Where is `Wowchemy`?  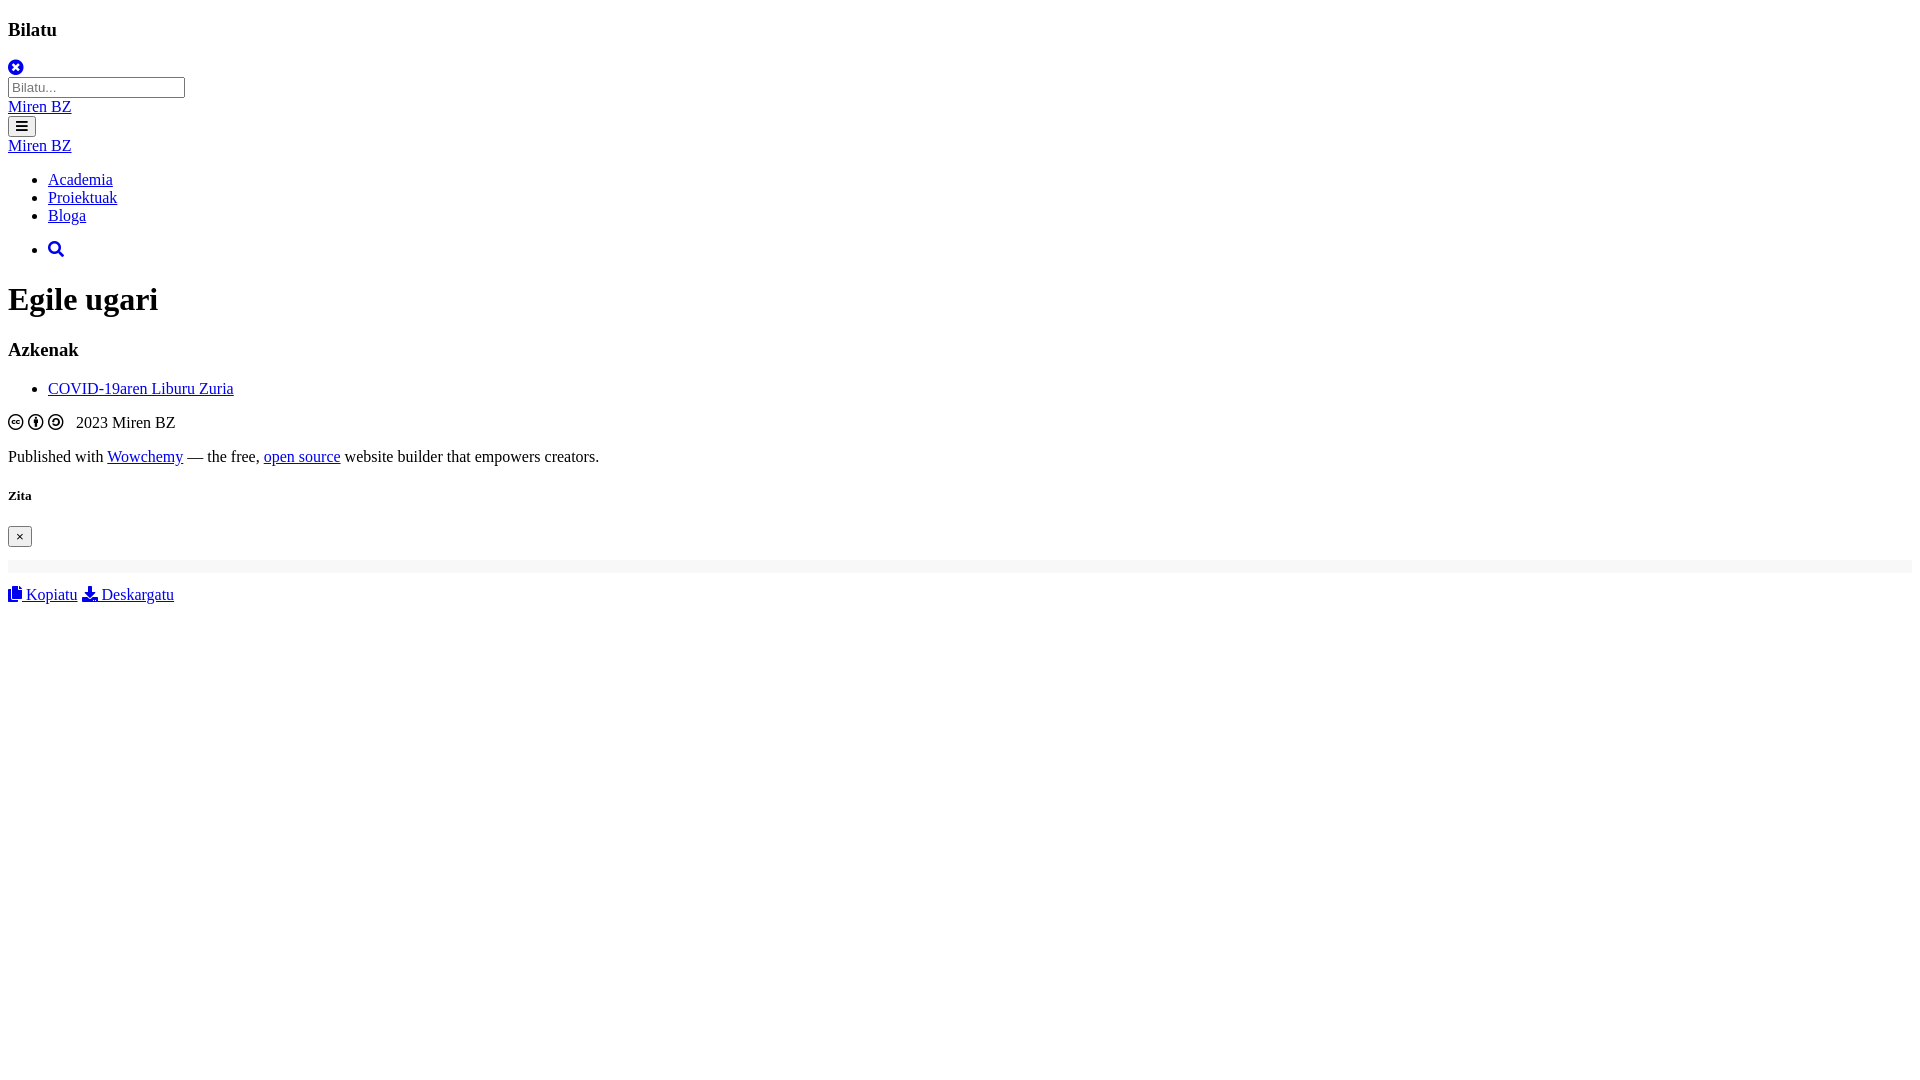 Wowchemy is located at coordinates (145, 456).